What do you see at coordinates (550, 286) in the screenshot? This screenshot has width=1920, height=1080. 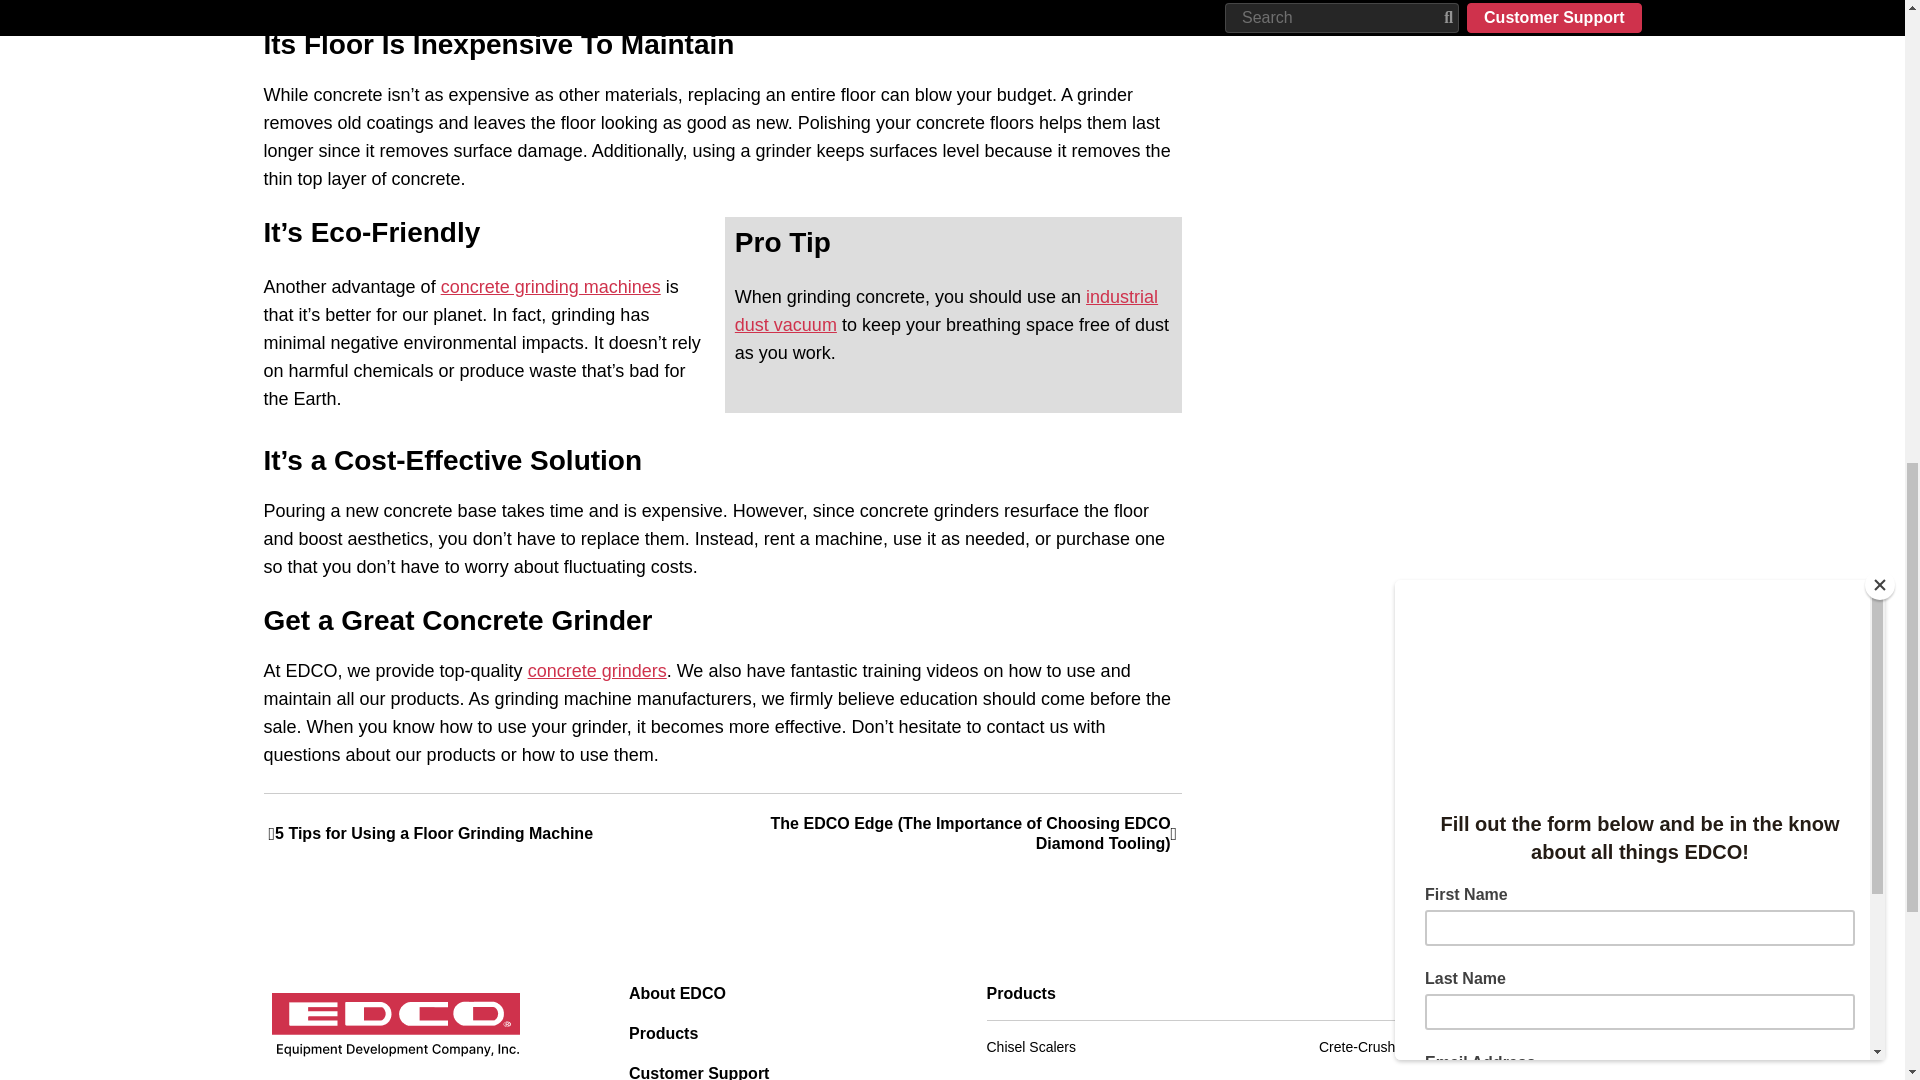 I see `concrete grinding machines` at bounding box center [550, 286].